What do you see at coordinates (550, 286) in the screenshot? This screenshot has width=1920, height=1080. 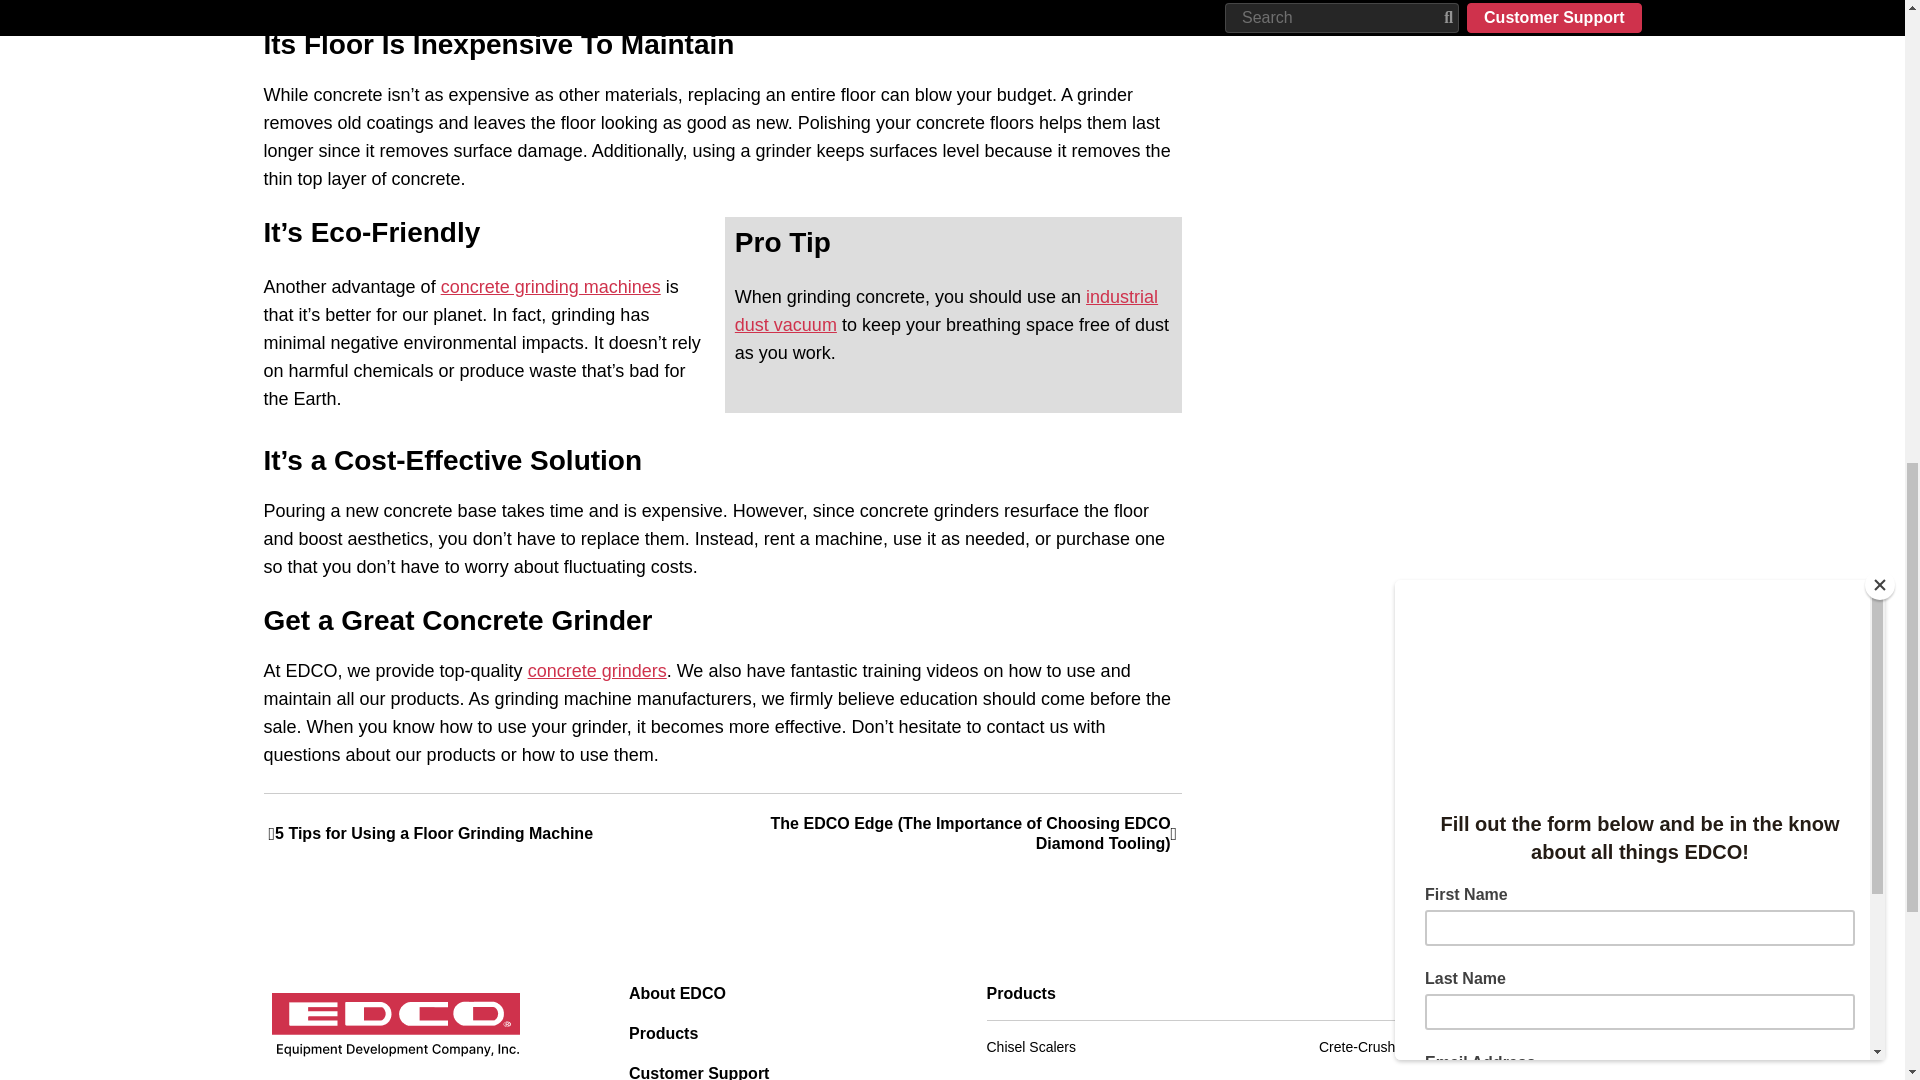 I see `concrete grinding machines` at bounding box center [550, 286].